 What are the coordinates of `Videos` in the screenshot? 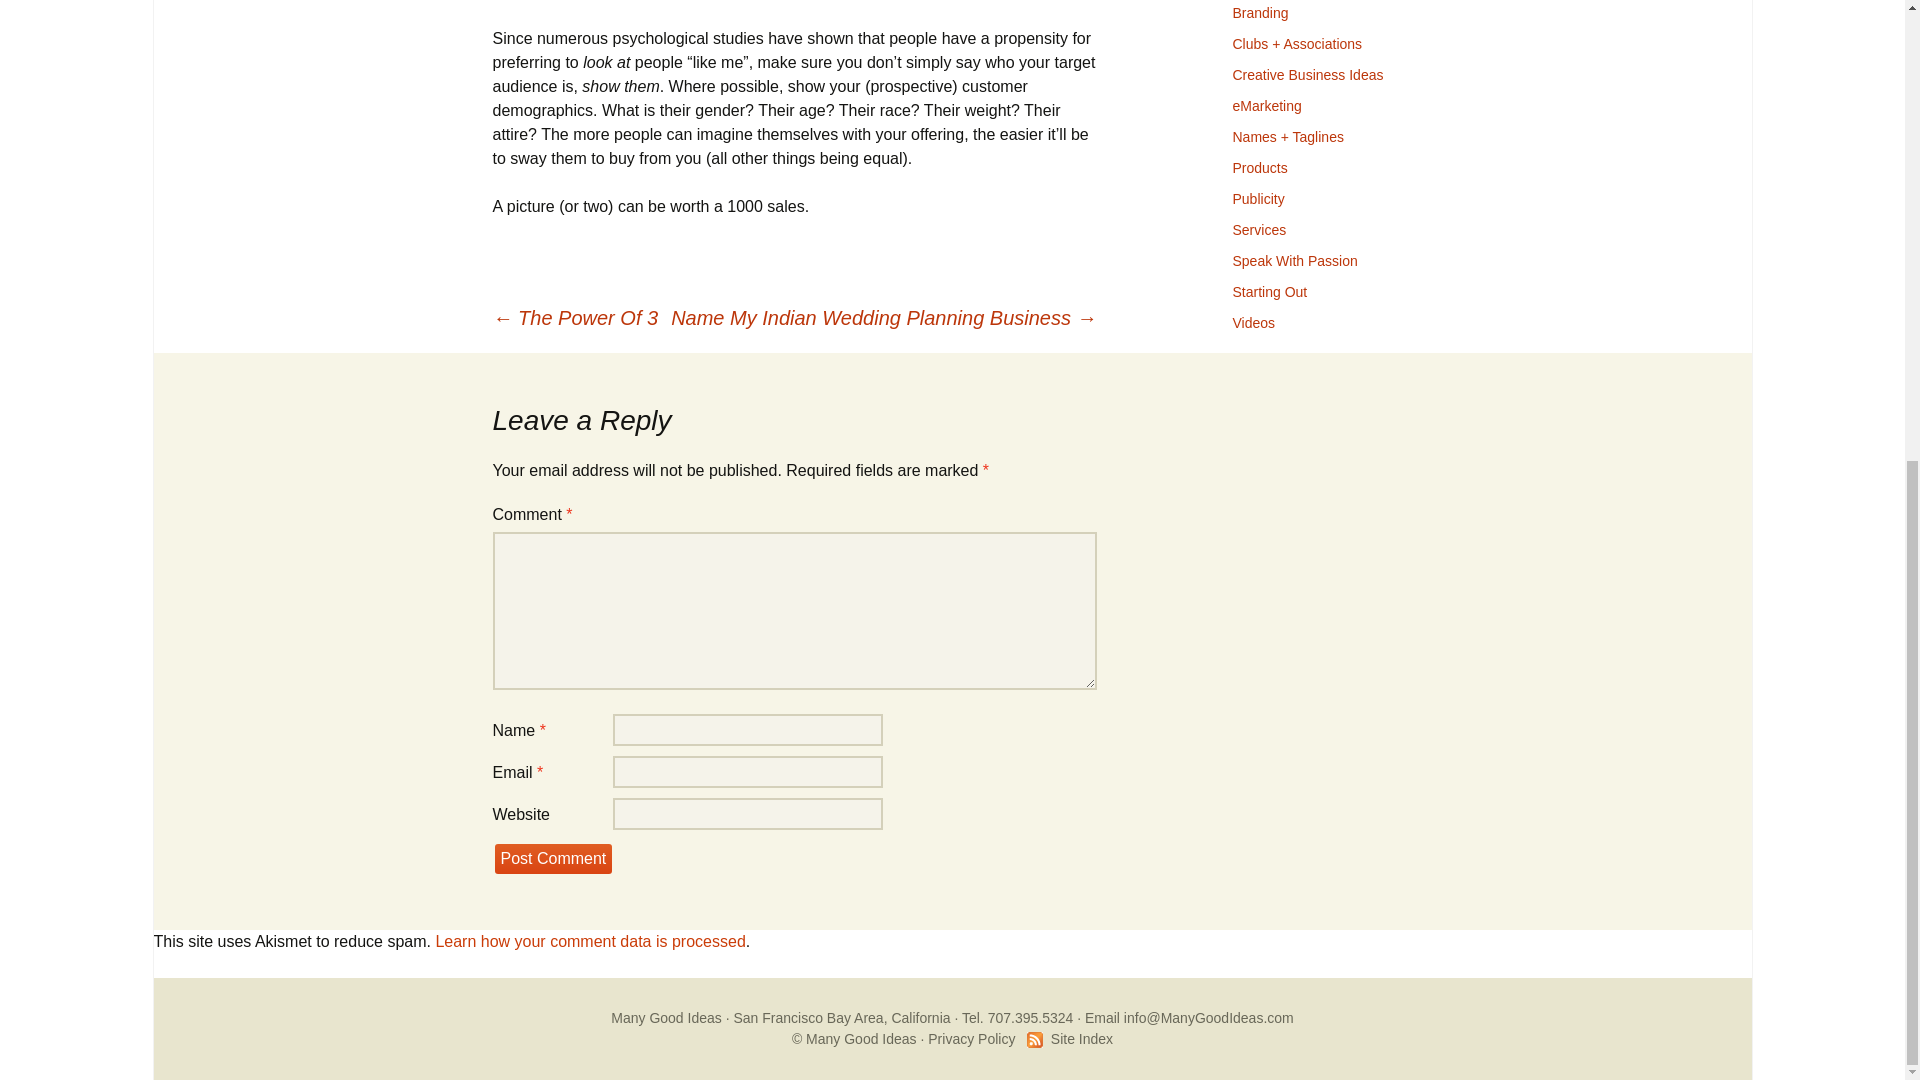 It's located at (1253, 322).